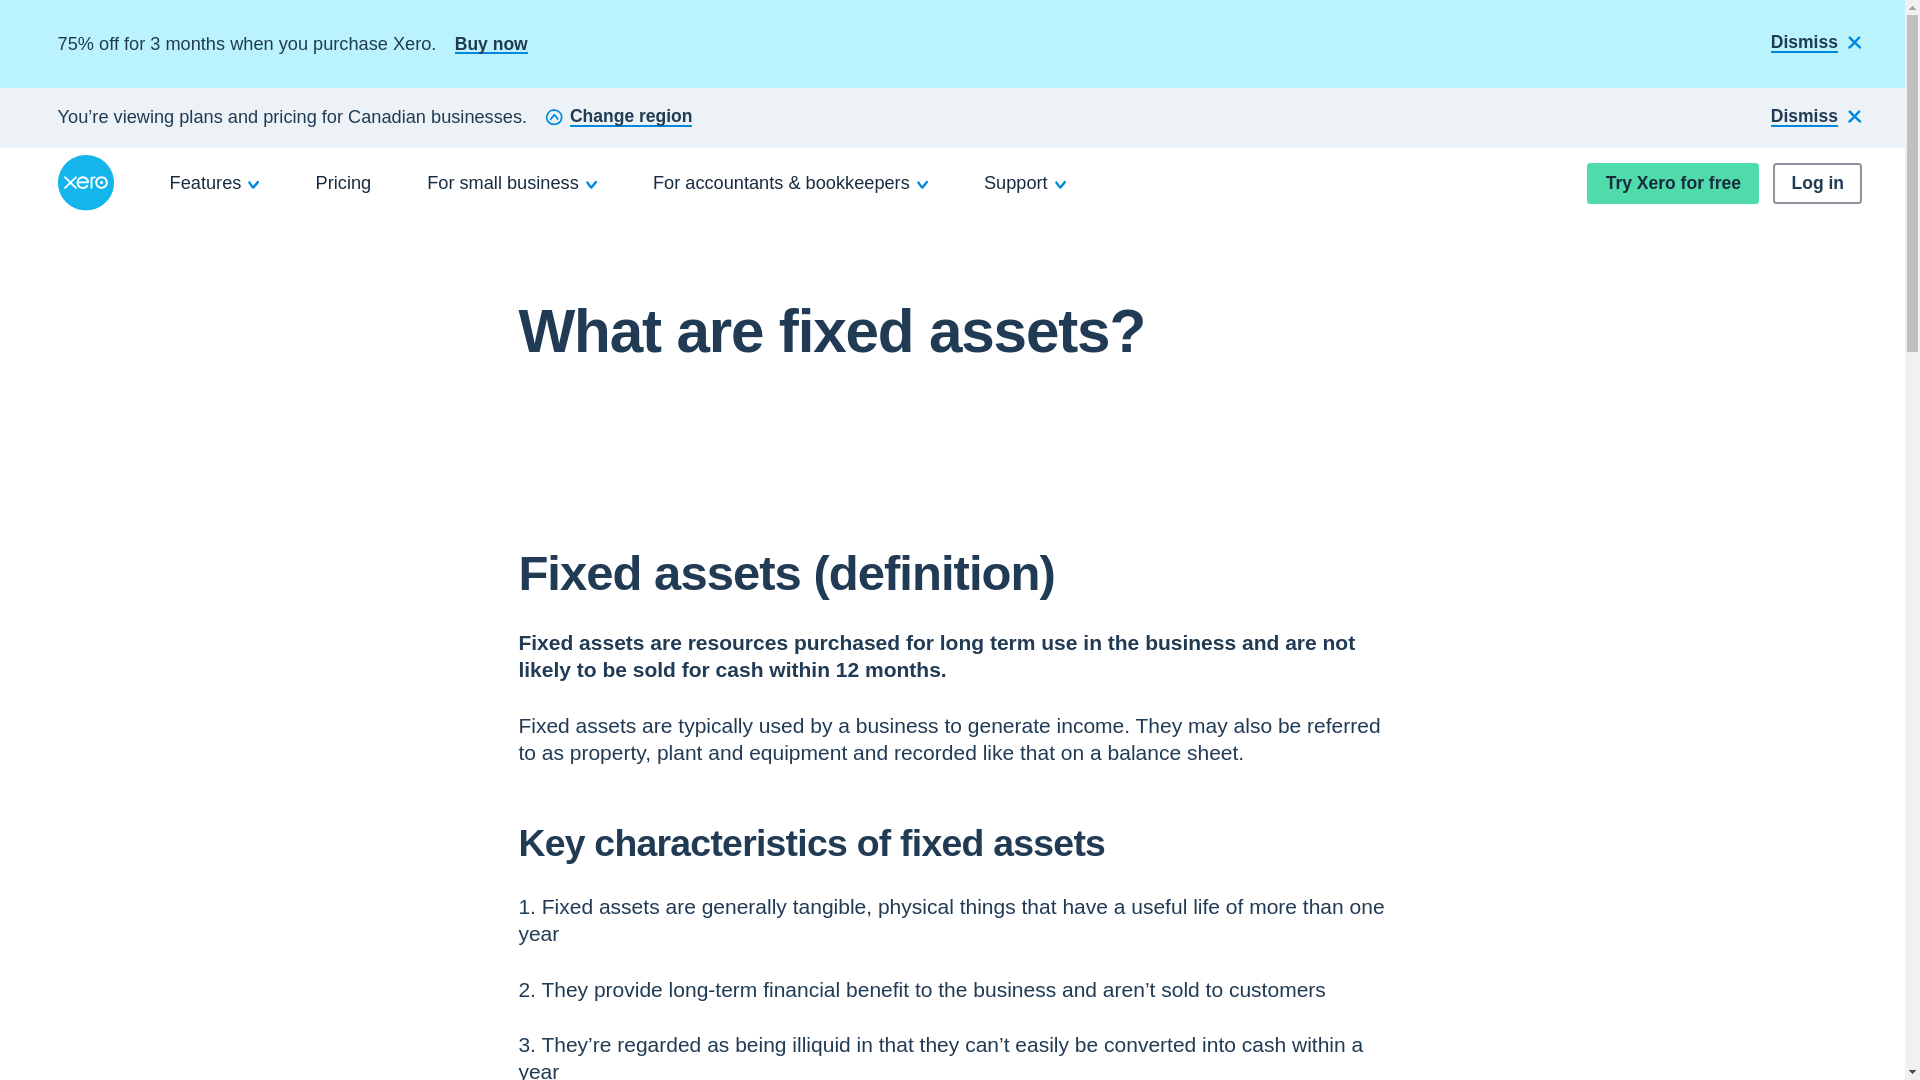  What do you see at coordinates (1025, 182) in the screenshot?
I see `Support` at bounding box center [1025, 182].